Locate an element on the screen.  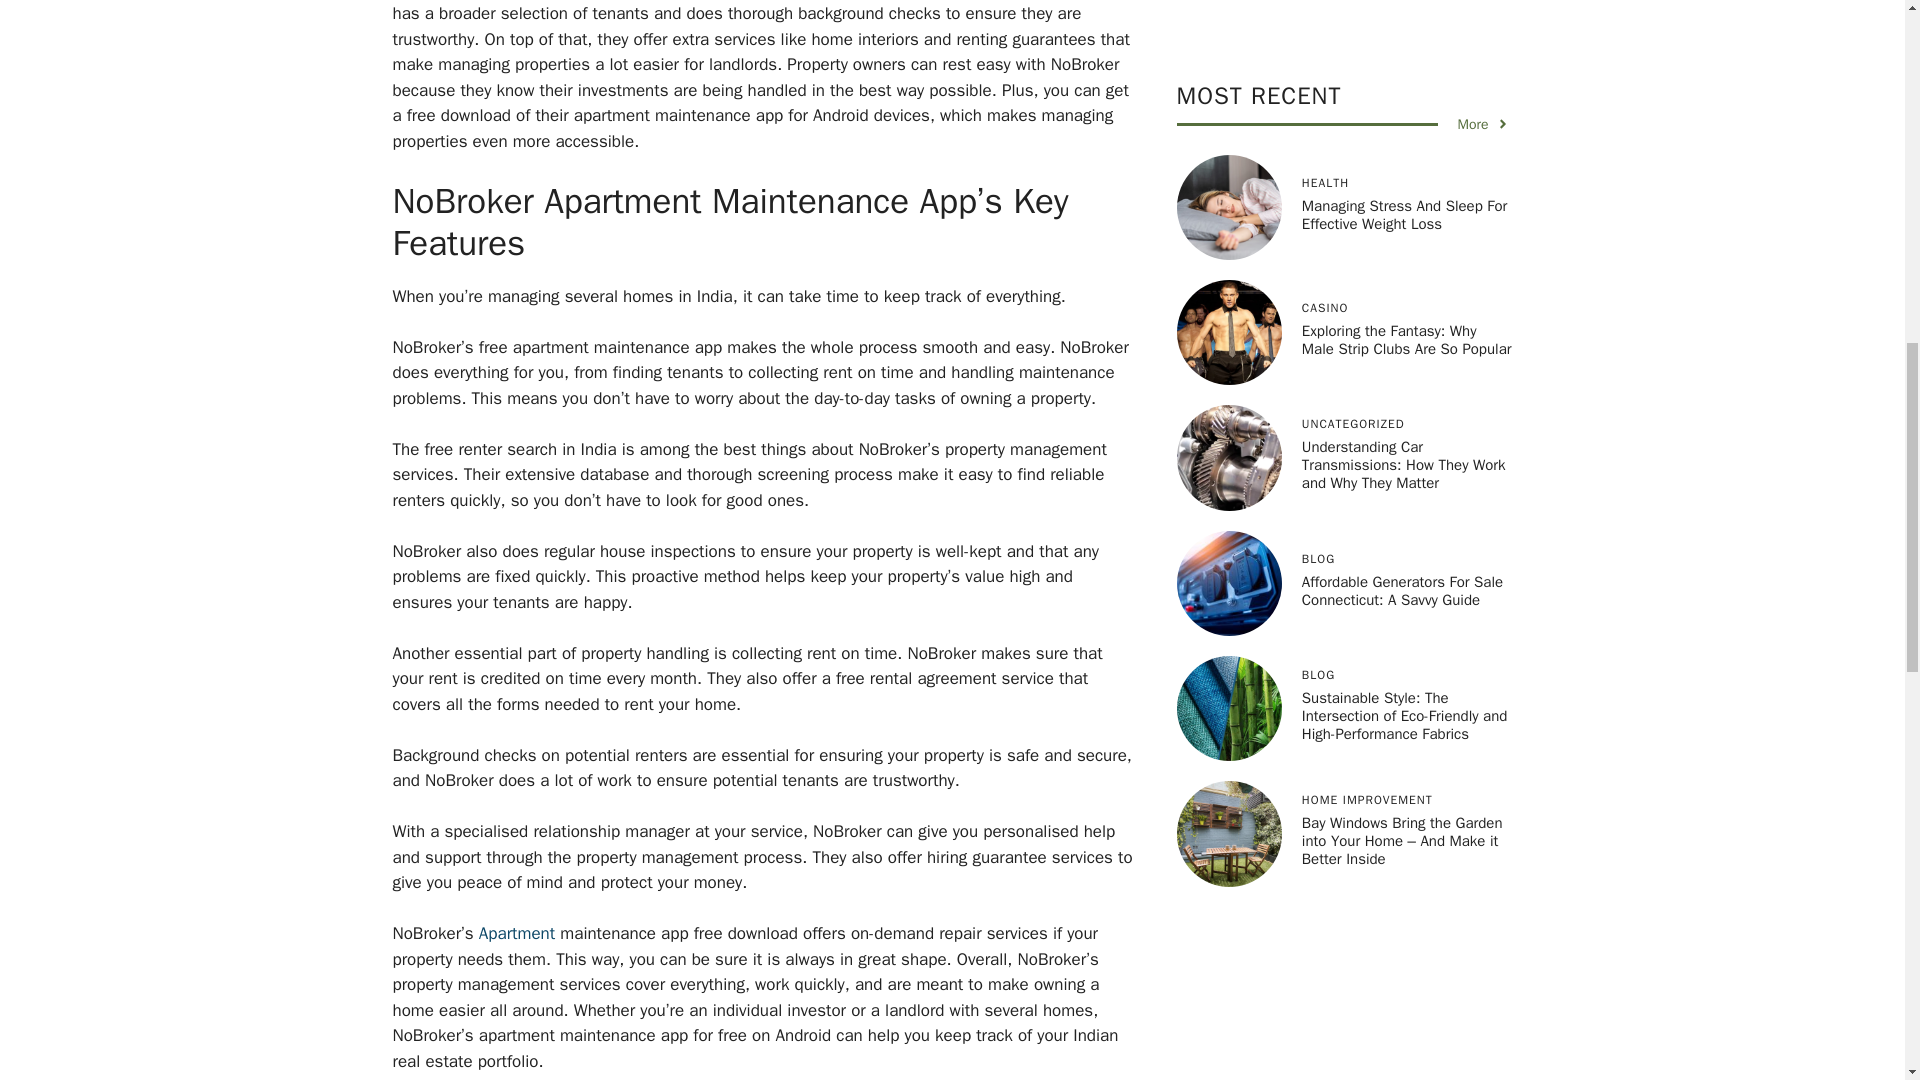
Affordable Generators For Sale Connecticut: A Savvy Guide is located at coordinates (1402, 51).